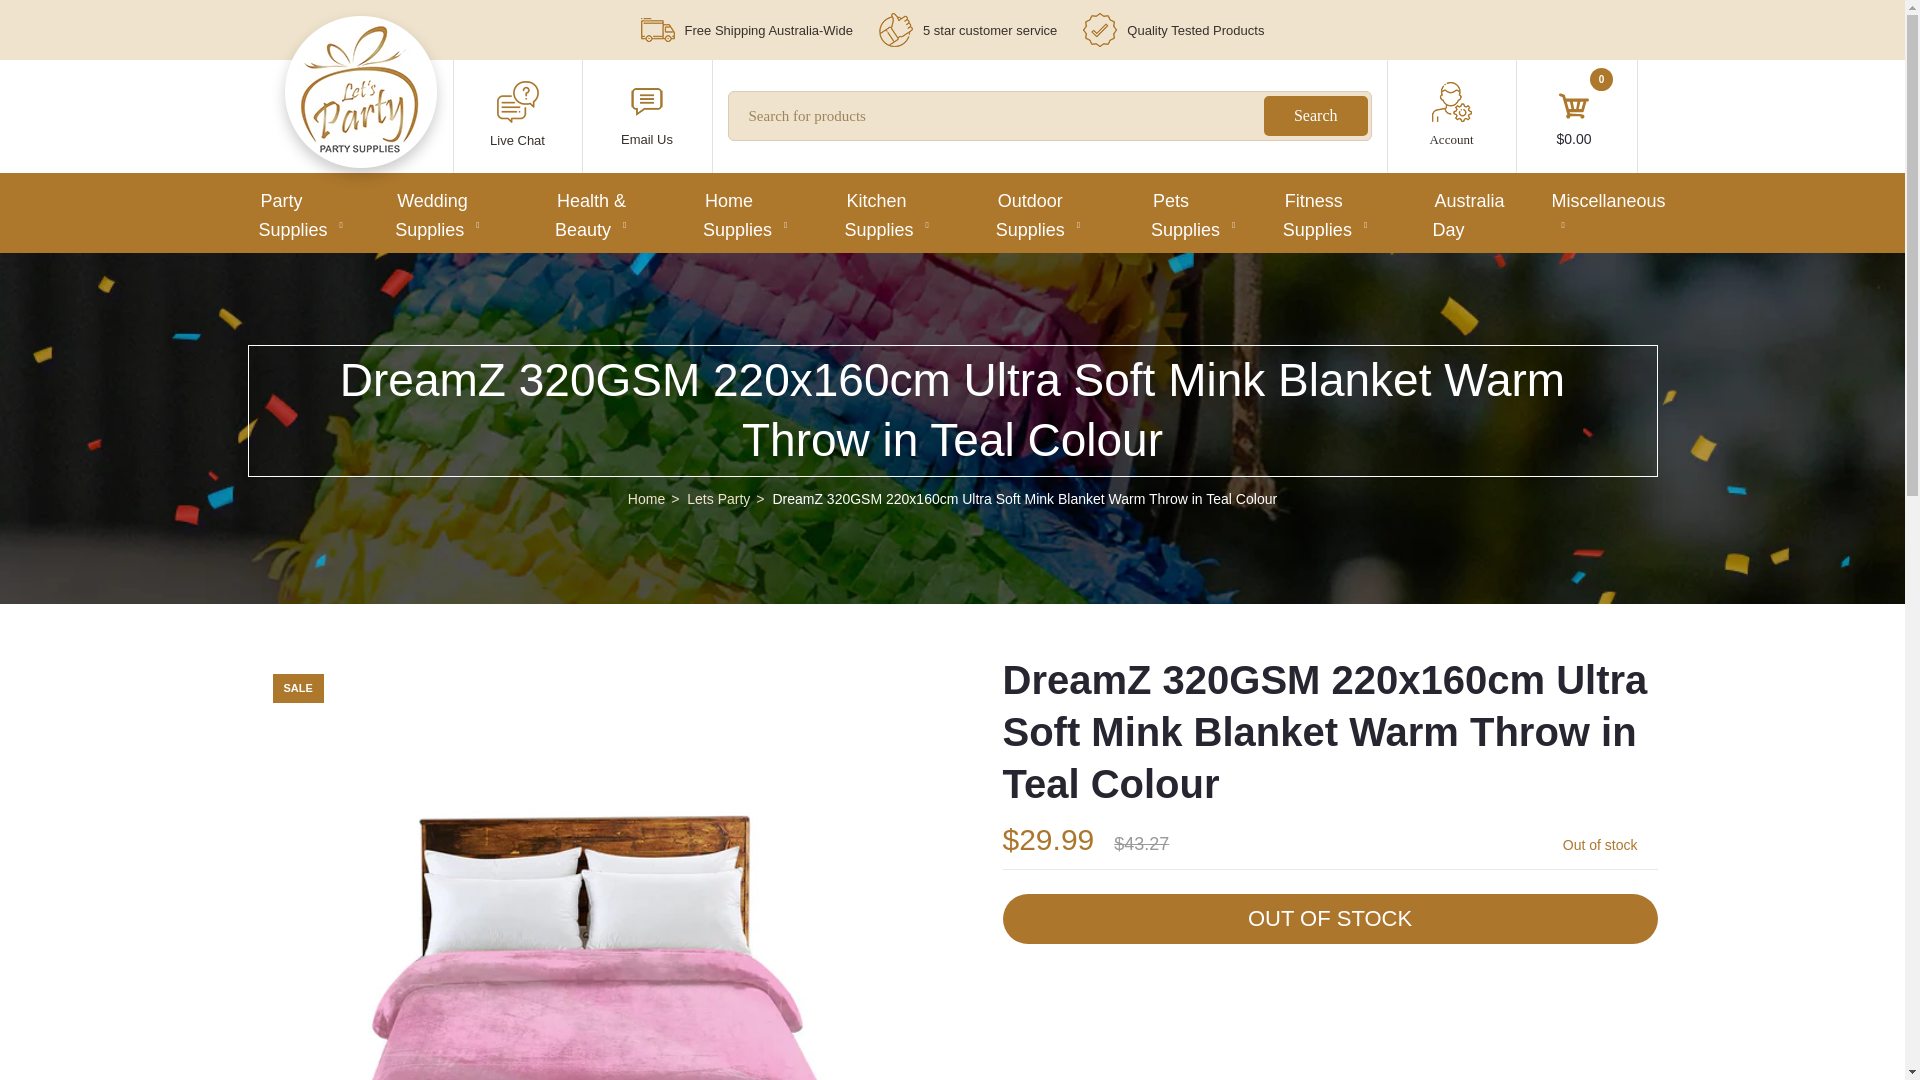 The width and height of the screenshot is (1920, 1080). What do you see at coordinates (360, 148) in the screenshot?
I see `Lets Party` at bounding box center [360, 148].